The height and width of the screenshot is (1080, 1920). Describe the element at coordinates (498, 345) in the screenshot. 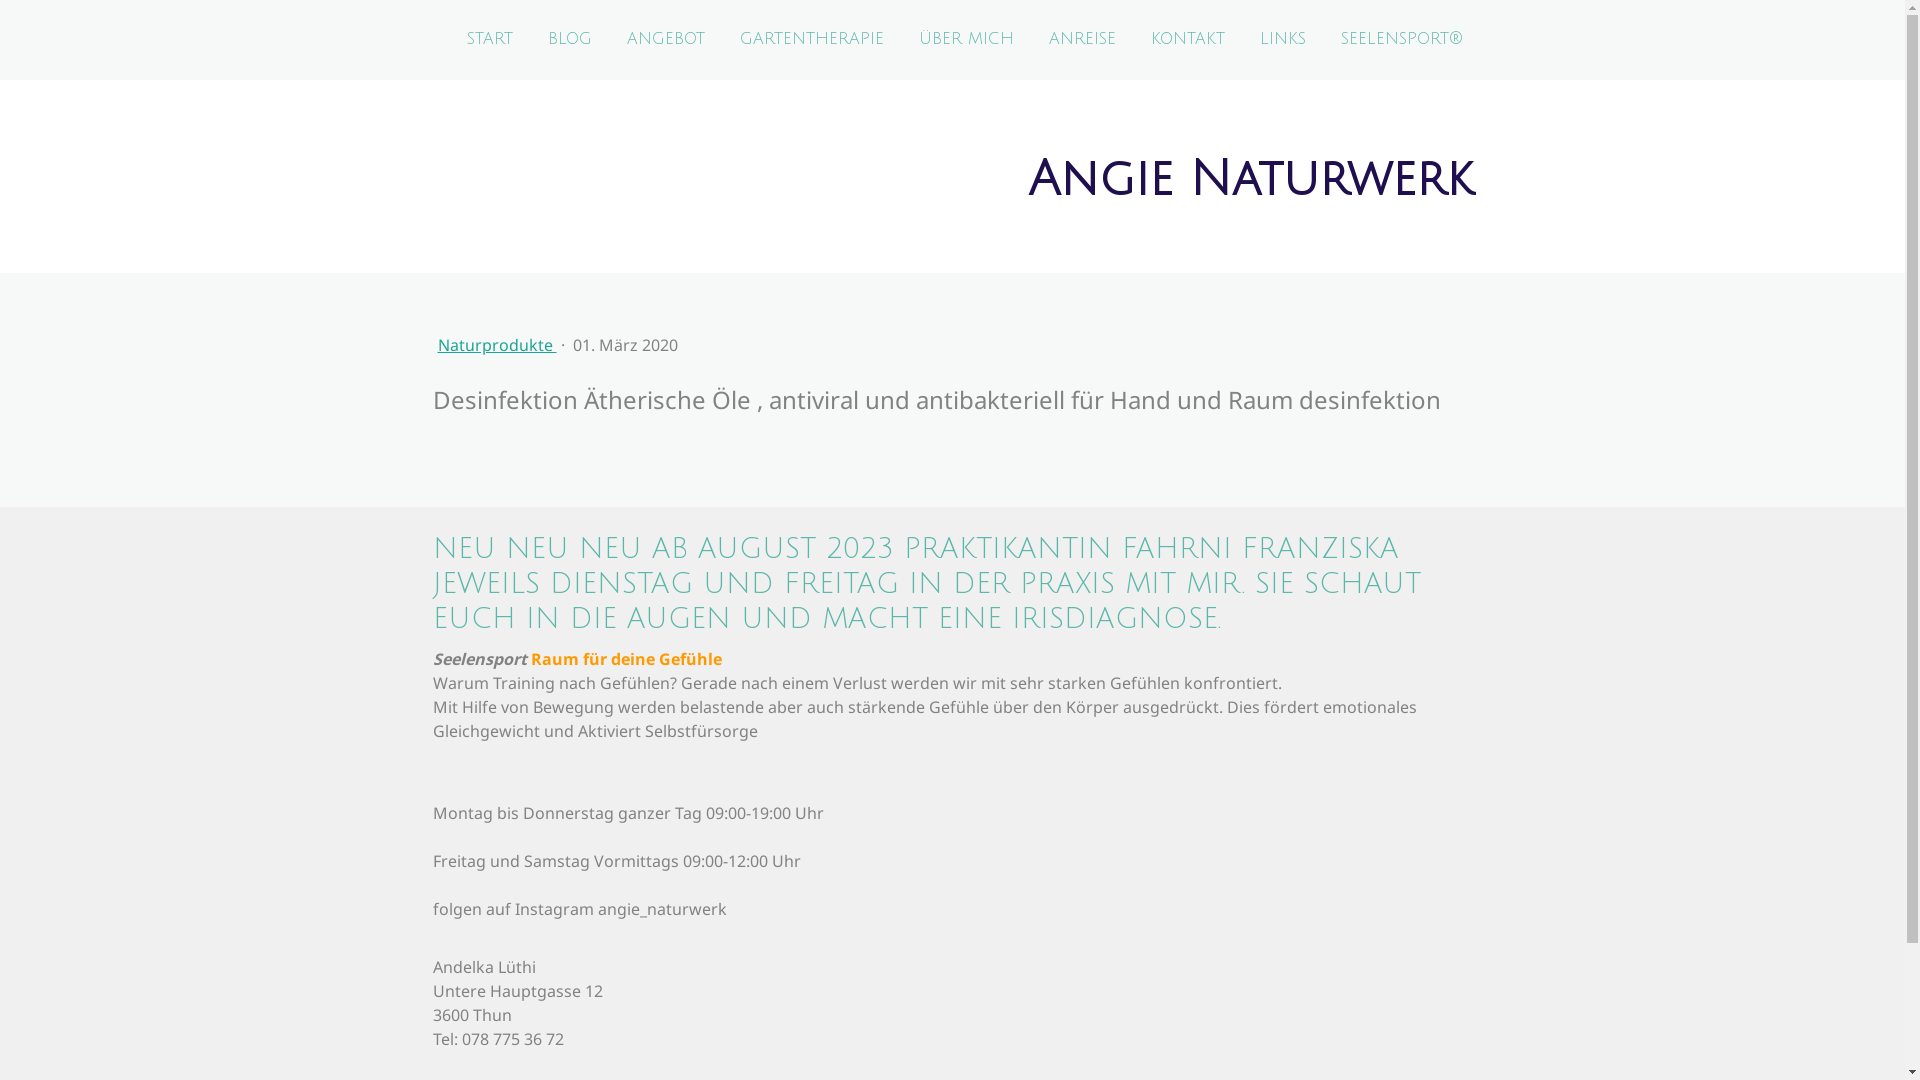

I see `Naturprodukte` at that location.